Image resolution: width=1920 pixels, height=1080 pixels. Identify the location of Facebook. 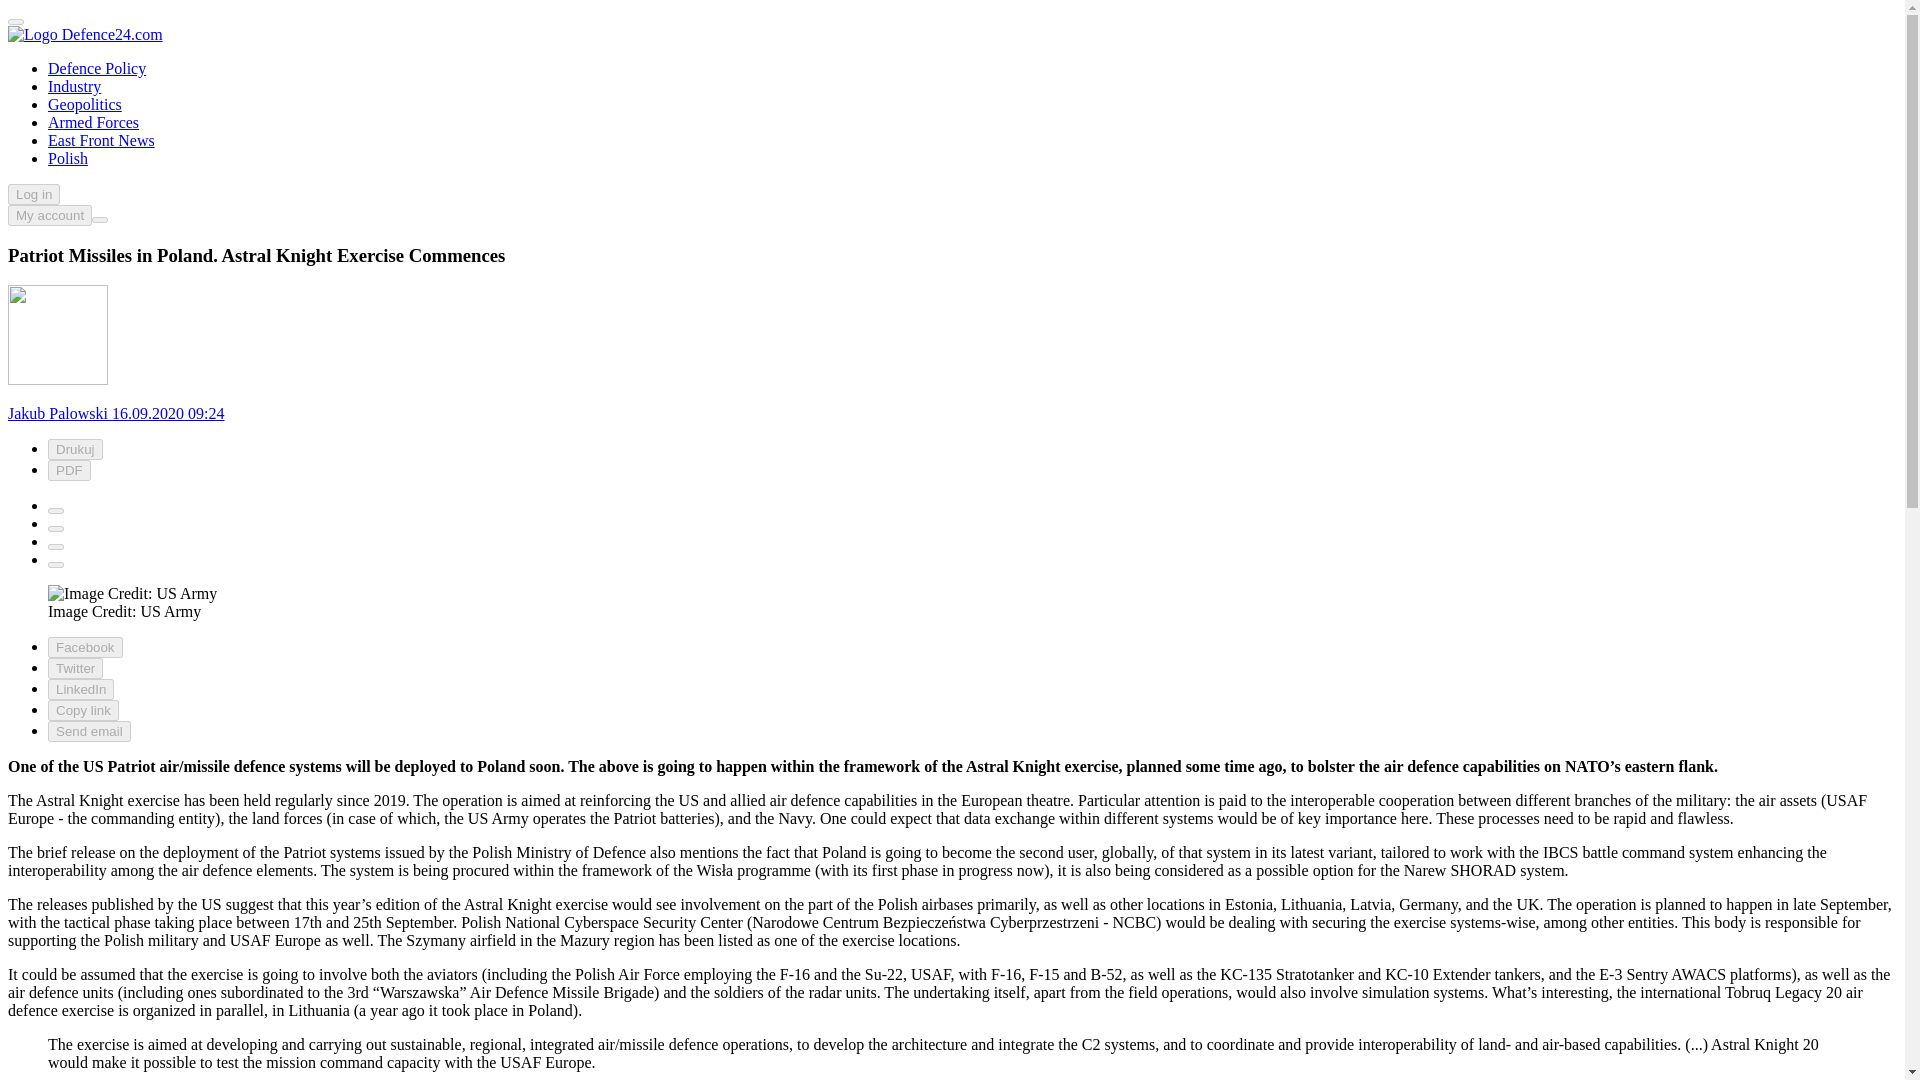
(85, 647).